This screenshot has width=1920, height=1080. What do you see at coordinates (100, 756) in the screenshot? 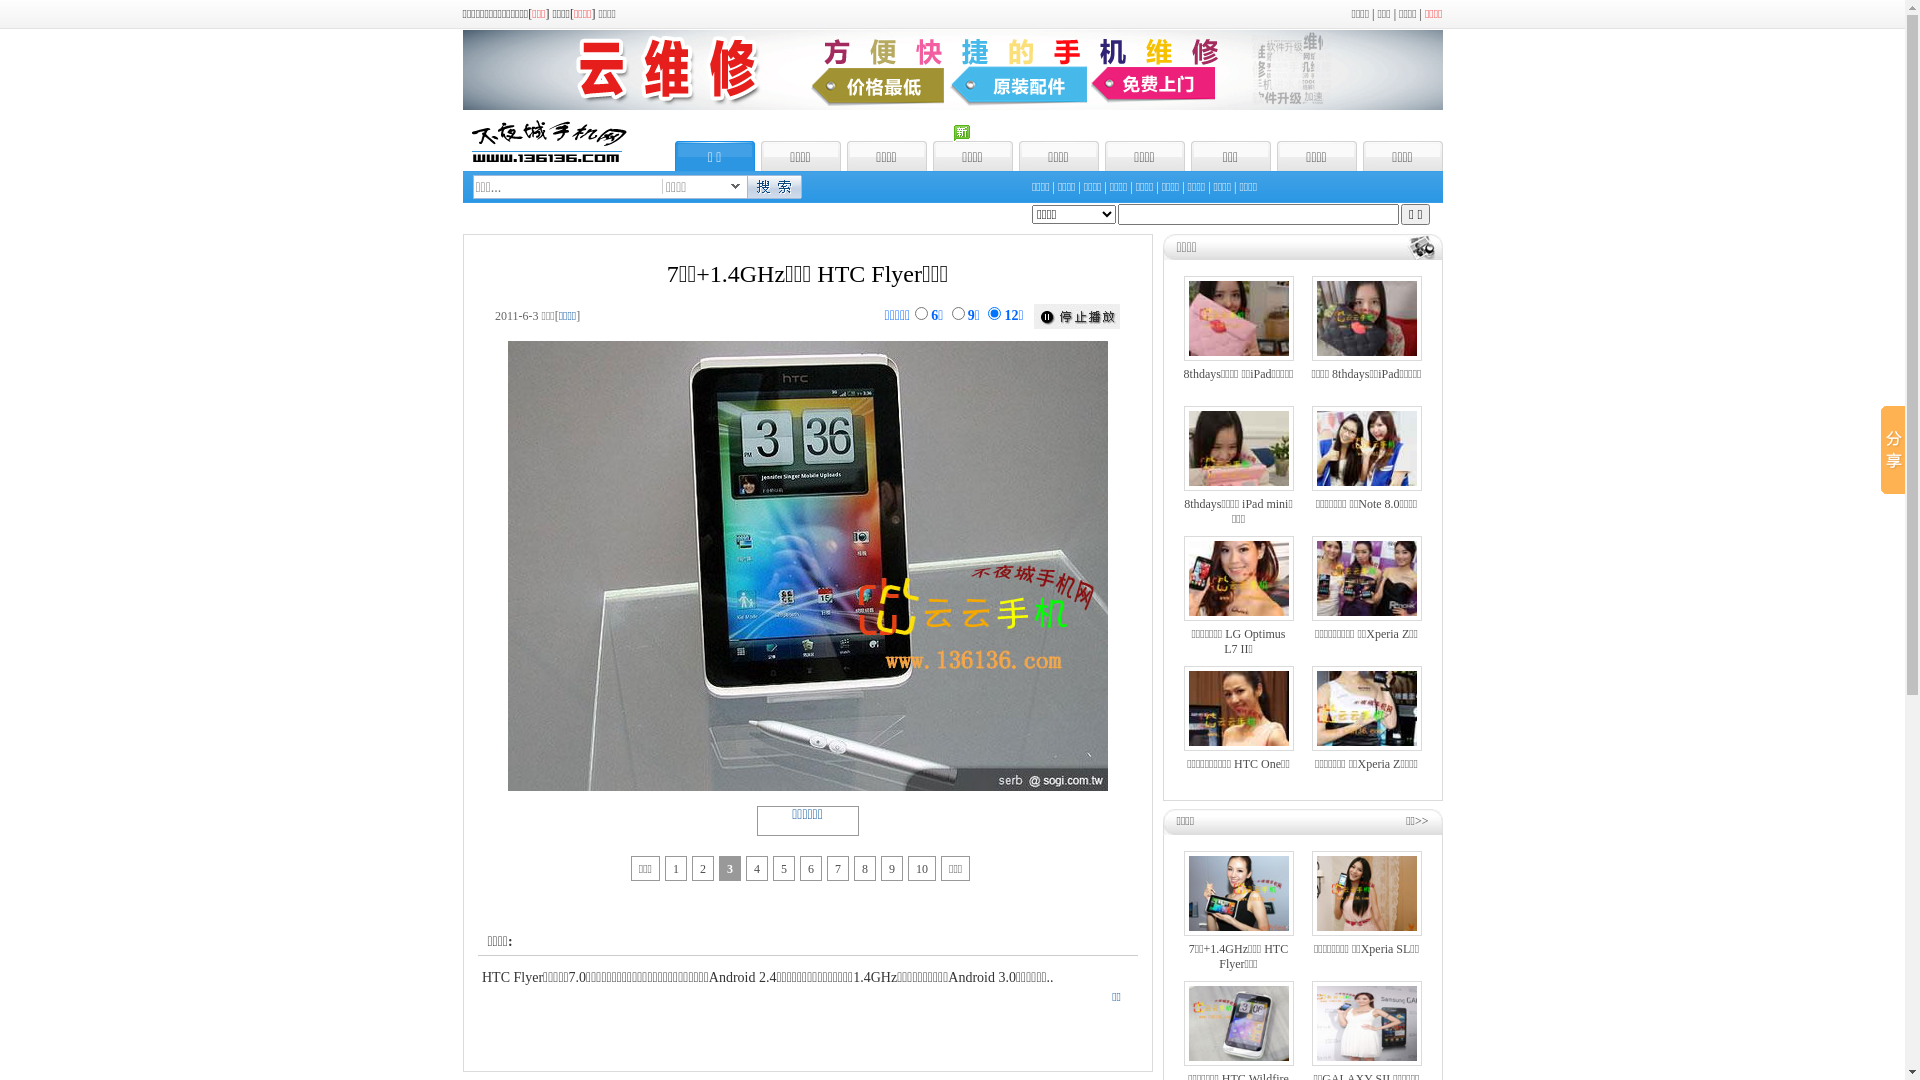
I see `9` at bounding box center [100, 756].